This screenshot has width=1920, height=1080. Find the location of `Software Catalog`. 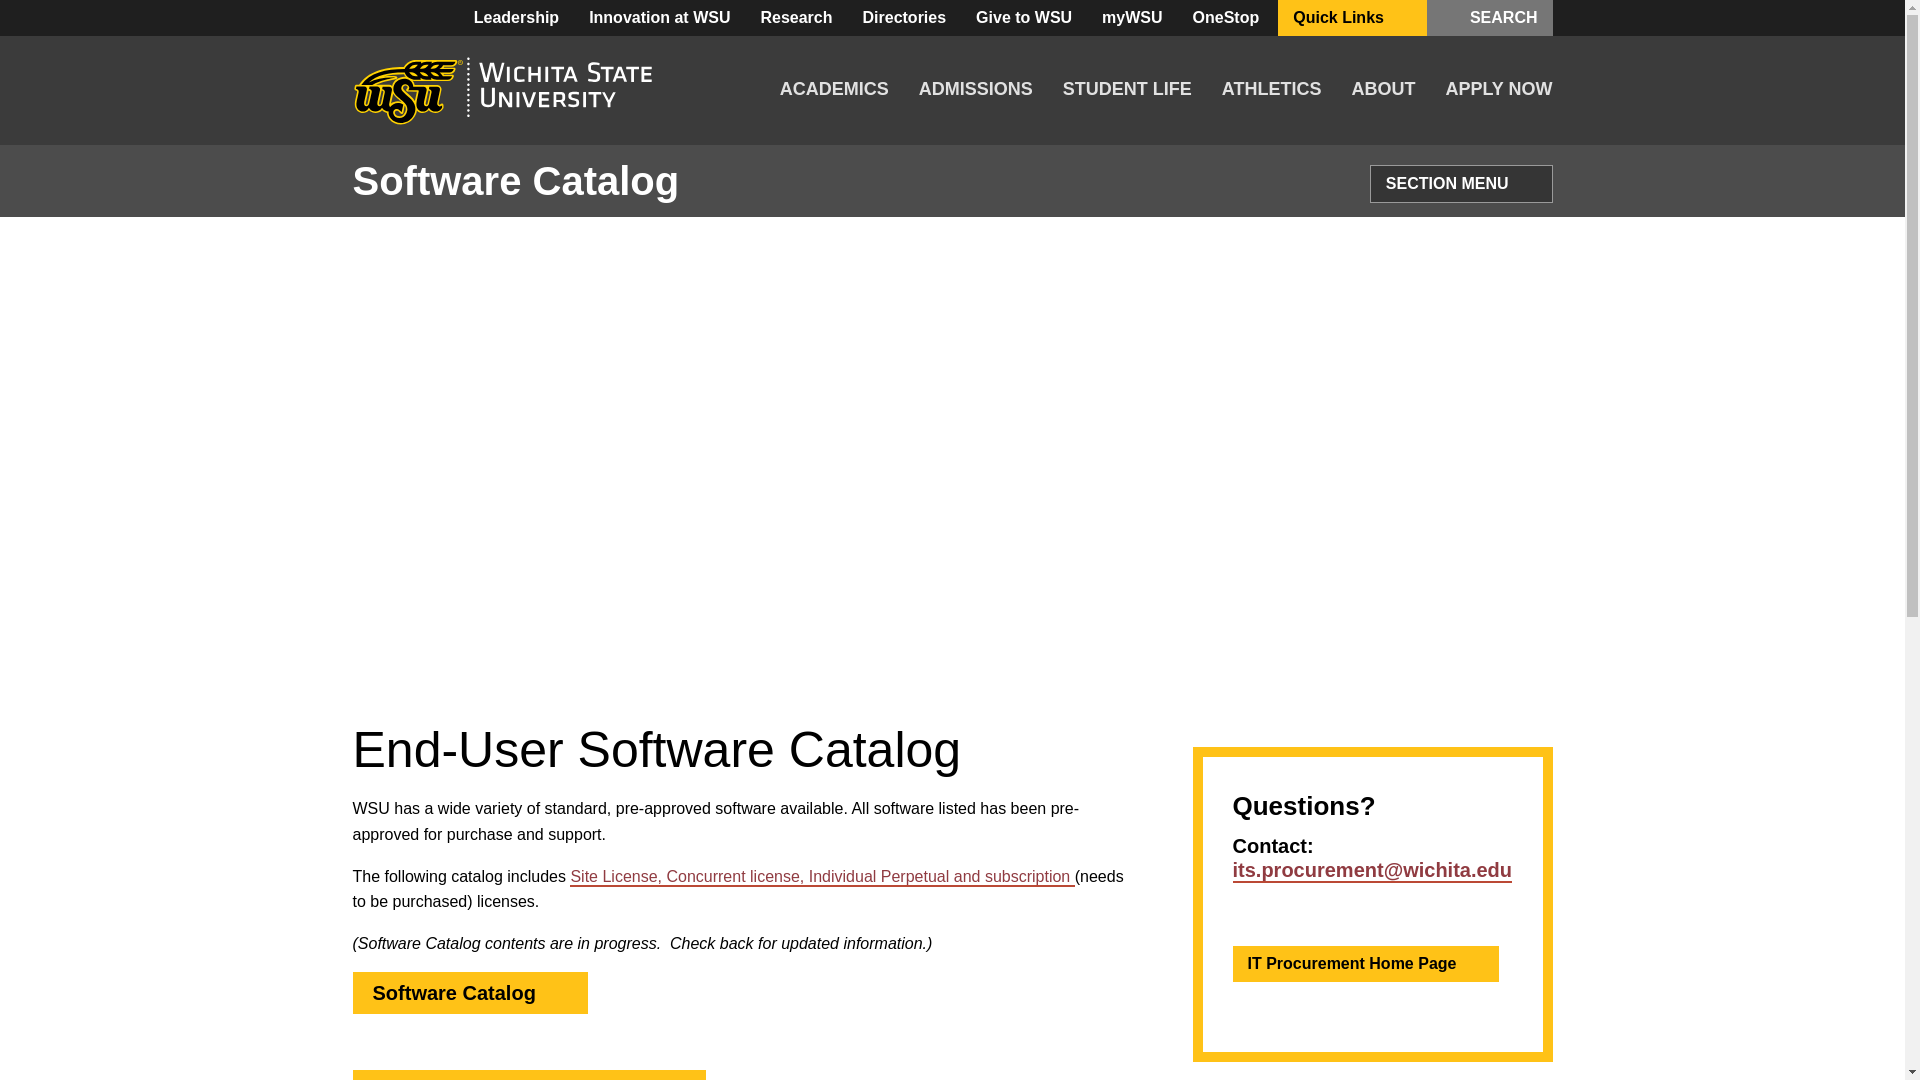

Software Catalog is located at coordinates (558, 992).